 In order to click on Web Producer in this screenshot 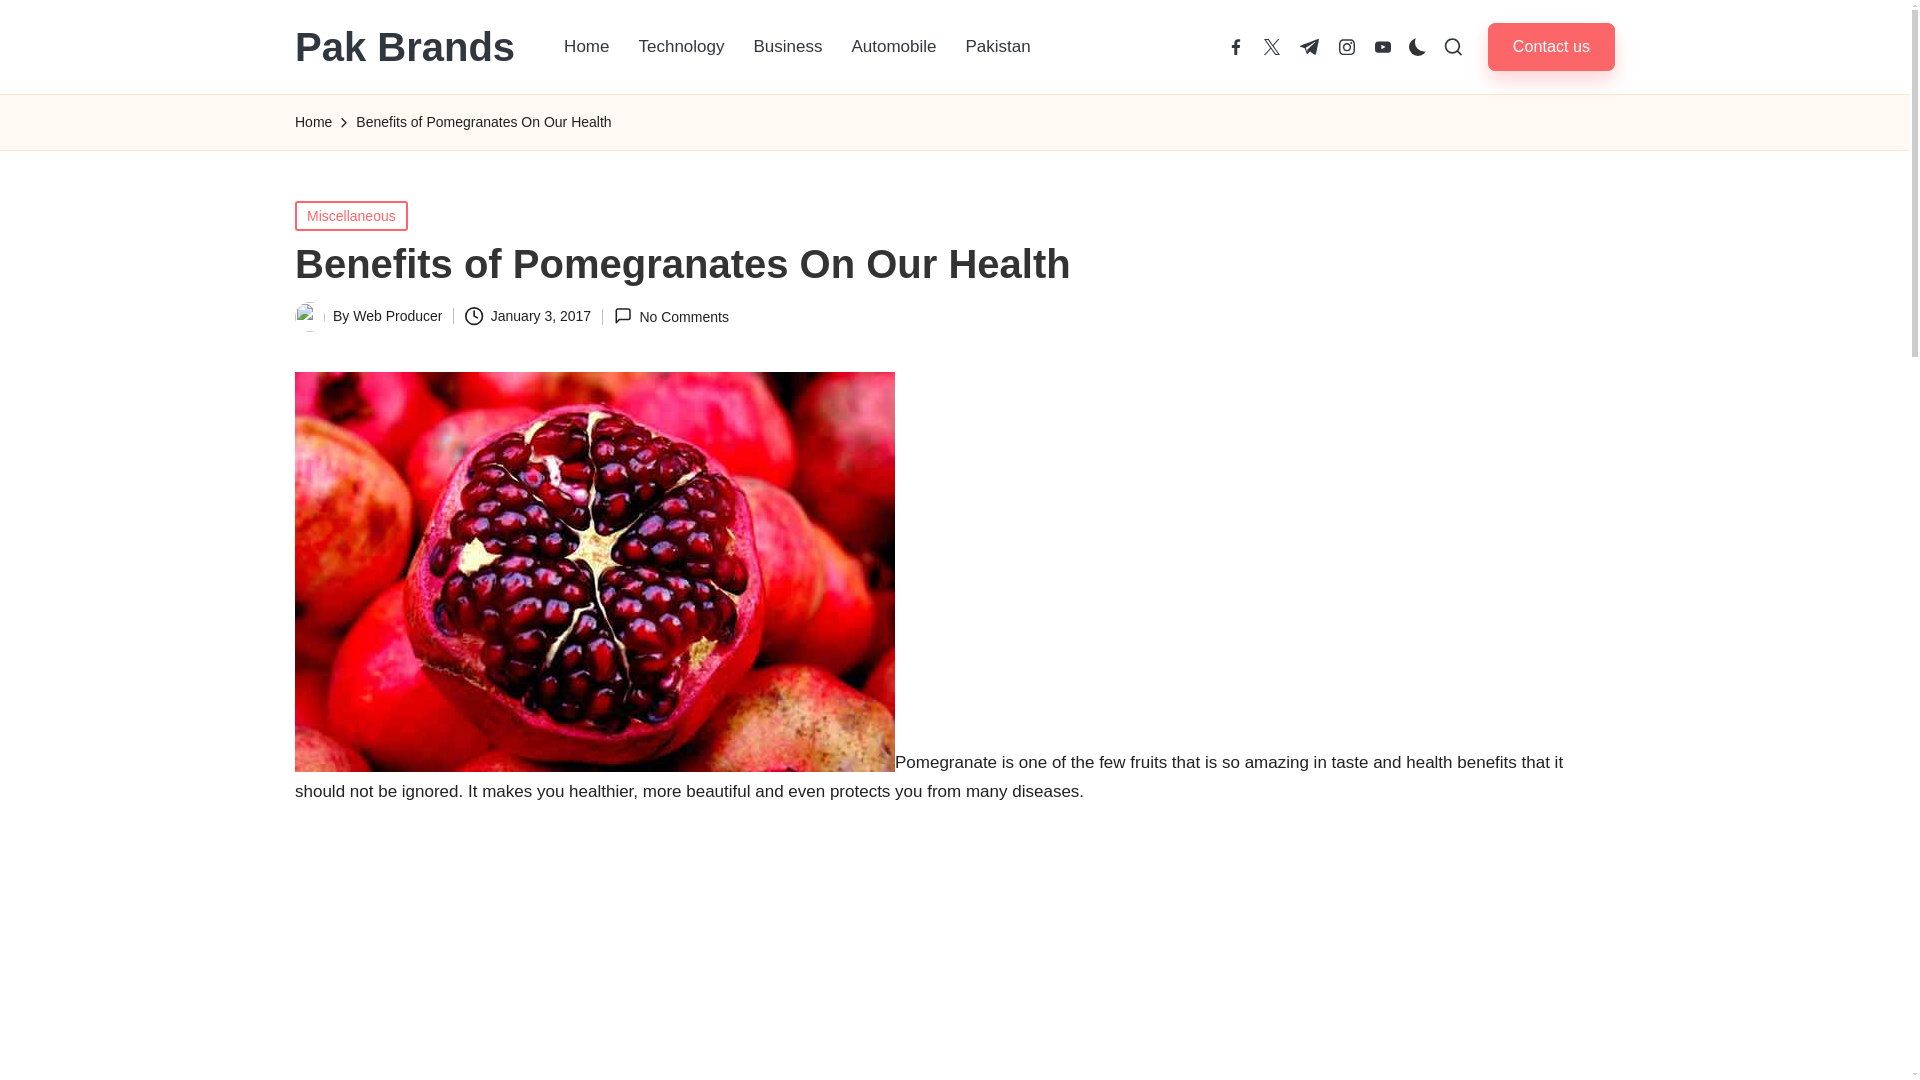, I will do `click(397, 316)`.